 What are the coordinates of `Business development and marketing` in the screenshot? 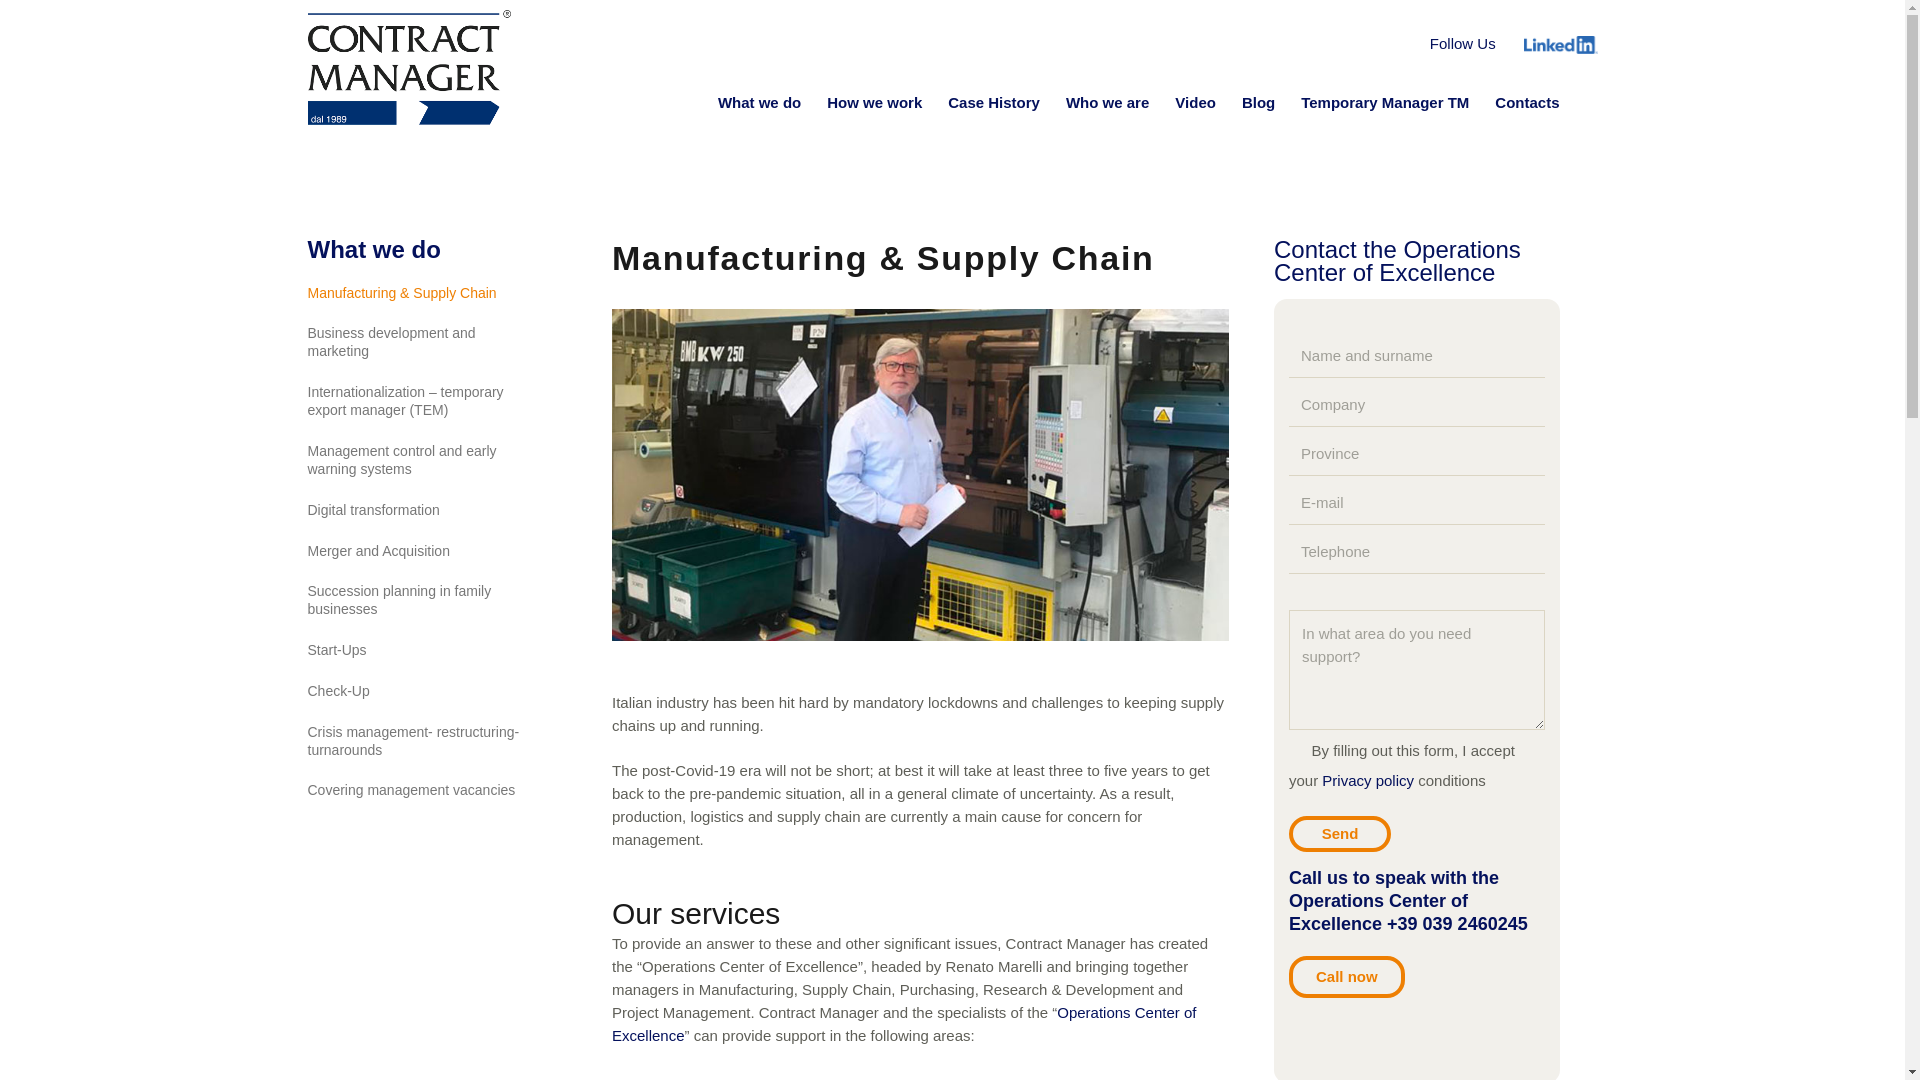 It's located at (392, 342).